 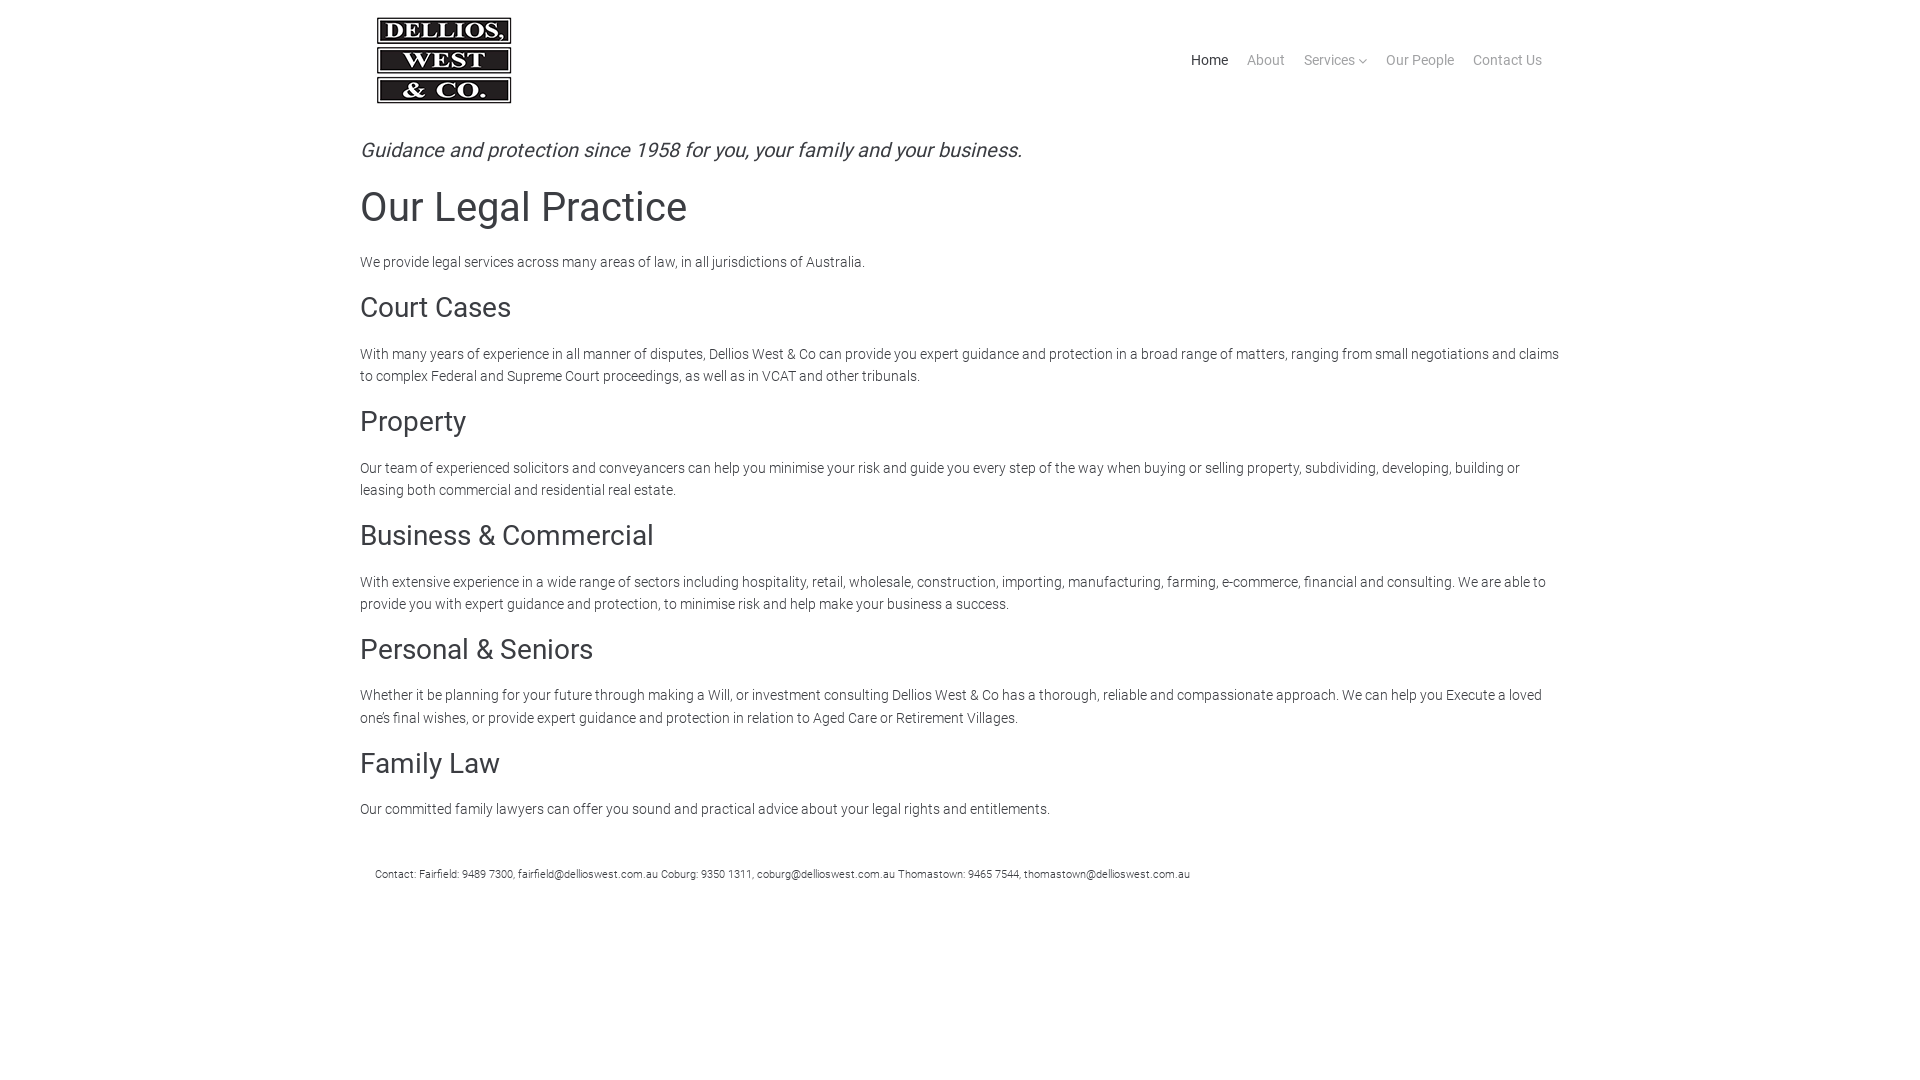 I want to click on About, so click(x=1266, y=61).